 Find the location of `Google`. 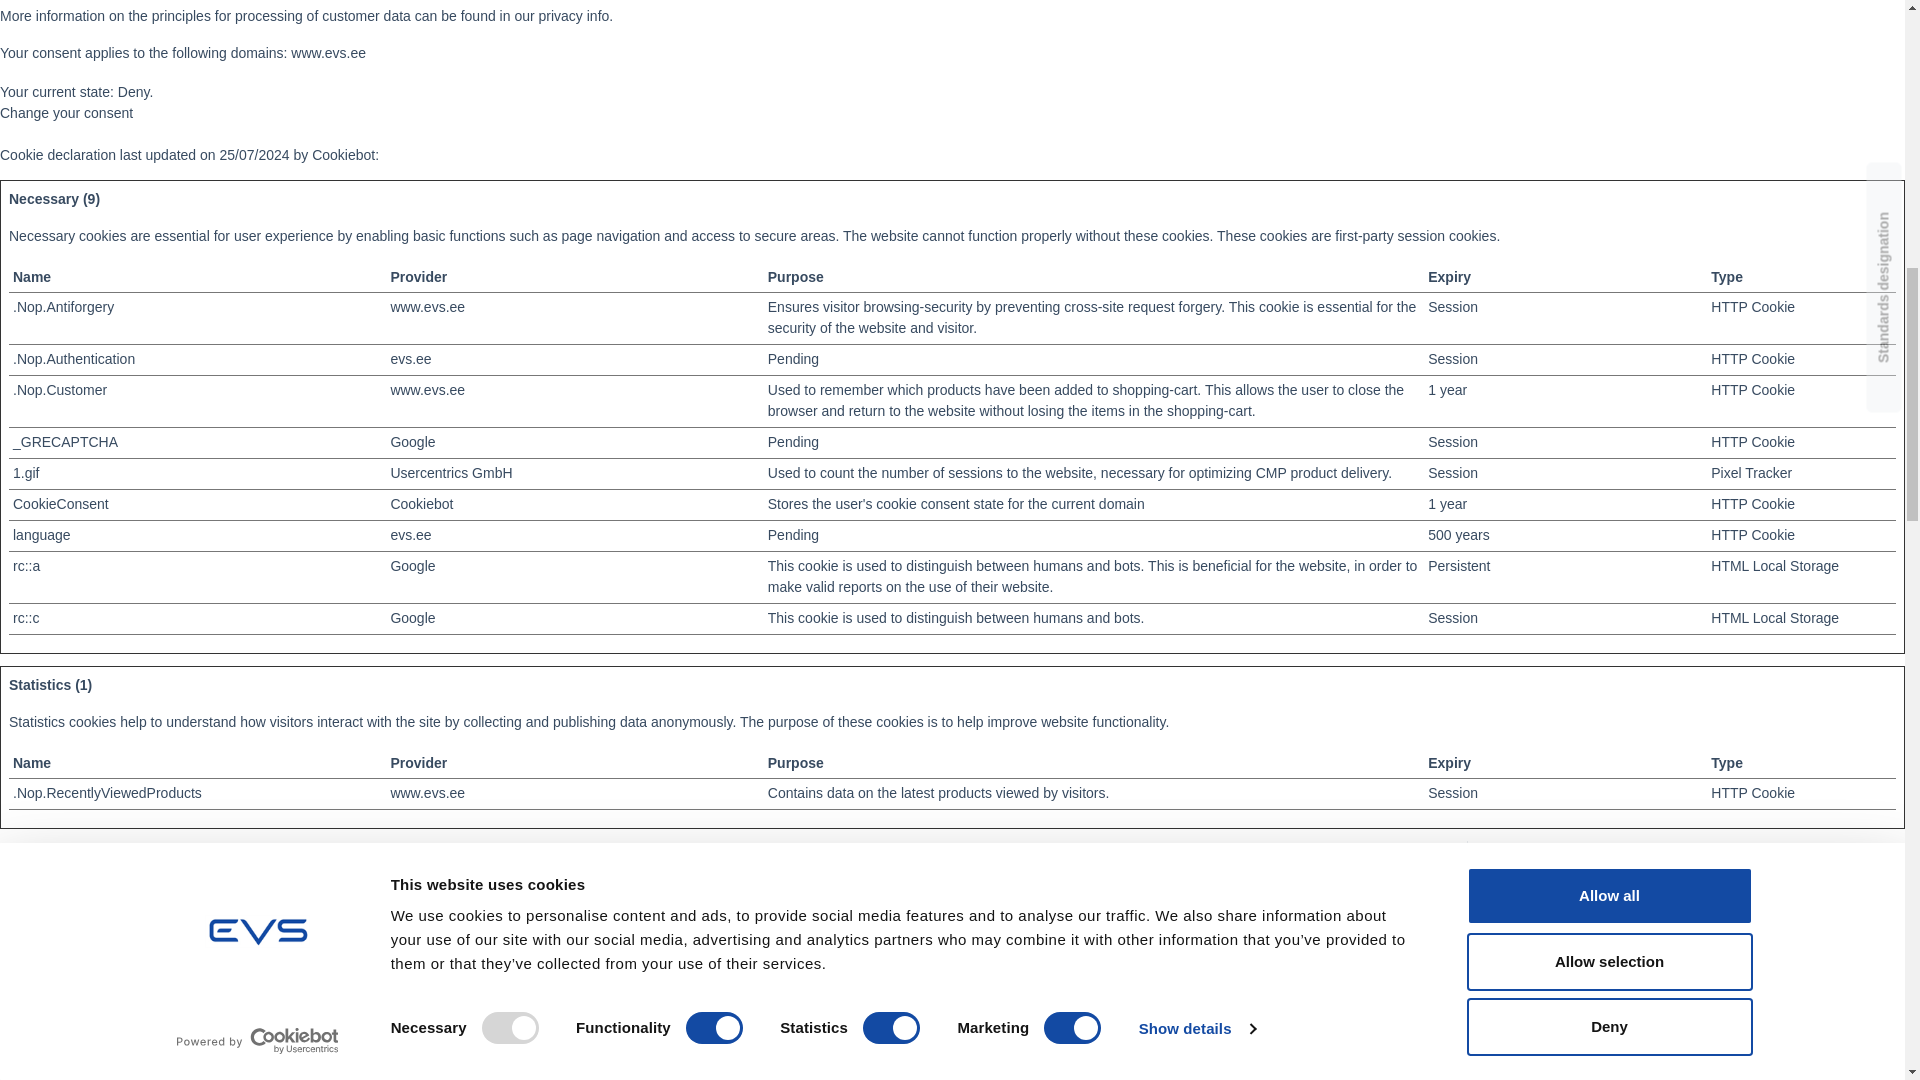

Google is located at coordinates (412, 618).